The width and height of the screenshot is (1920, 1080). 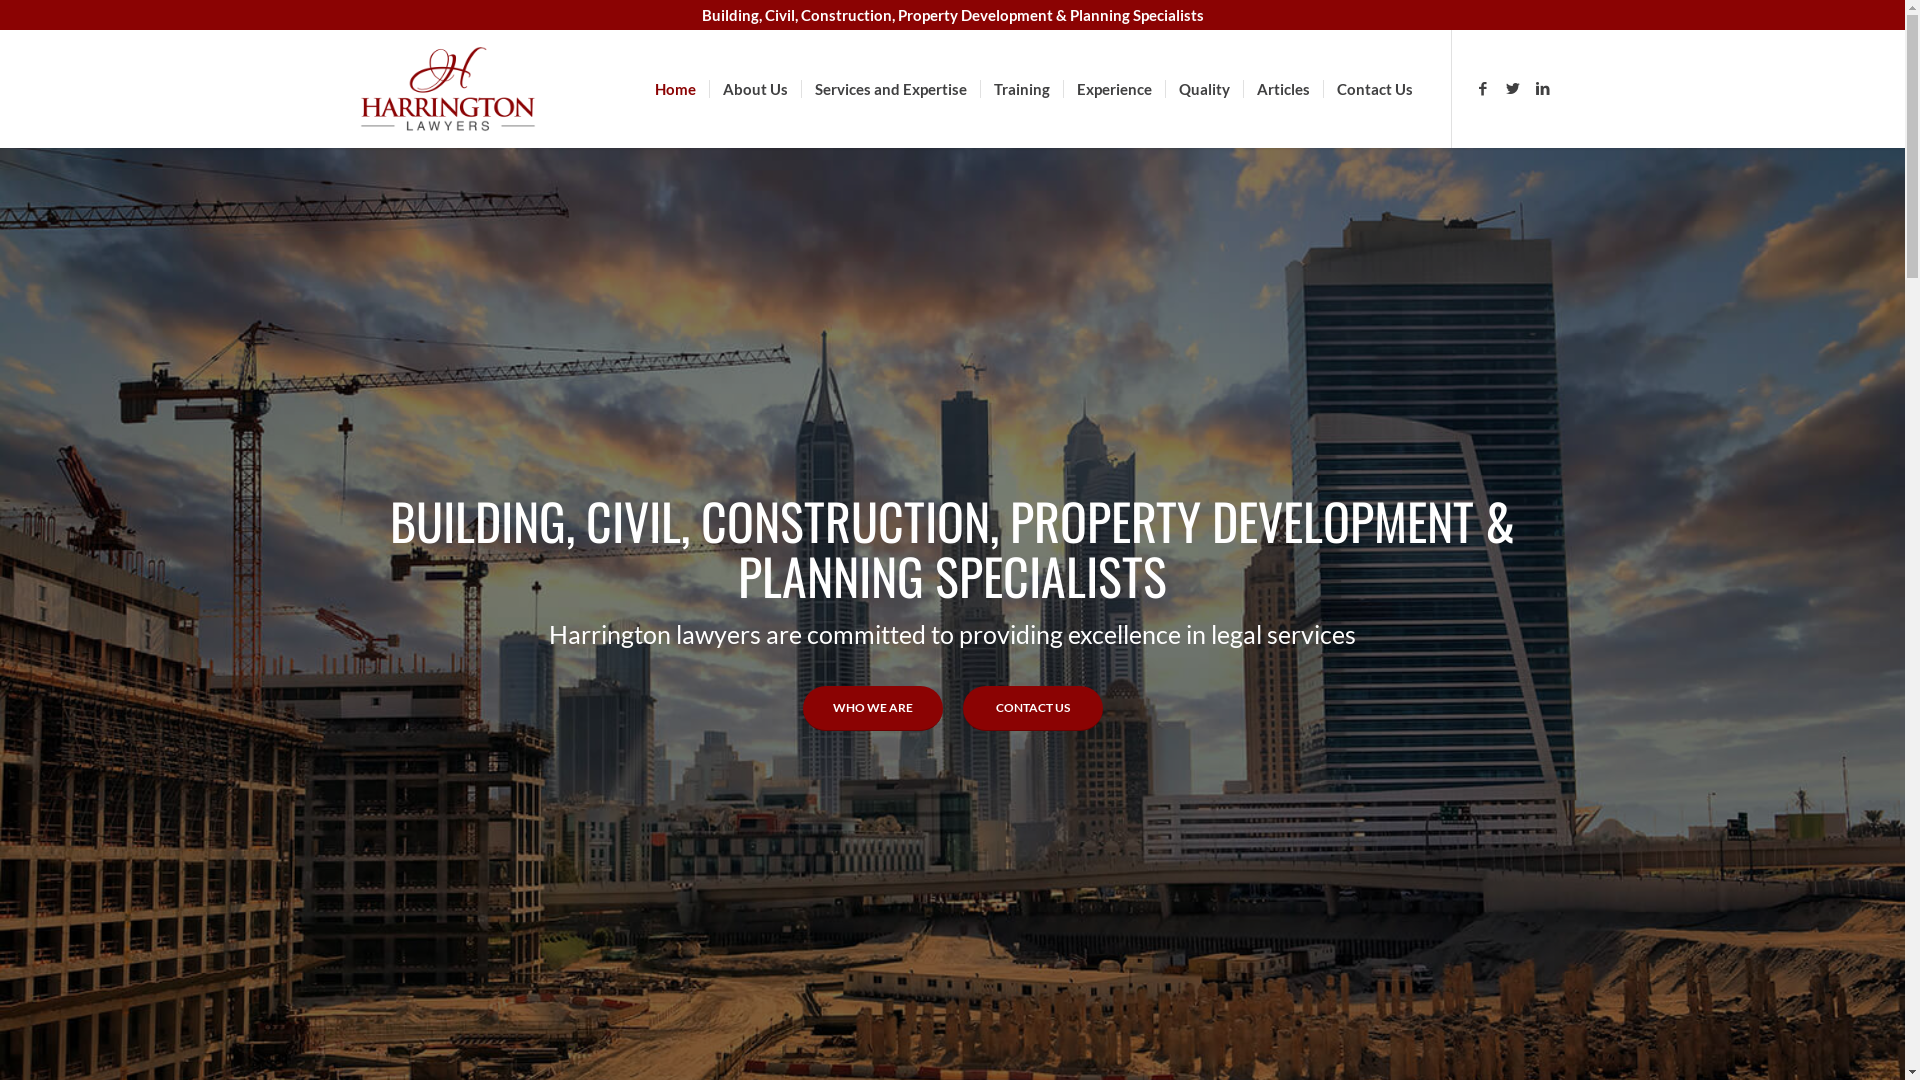 I want to click on Services and Expertise, so click(x=890, y=89).